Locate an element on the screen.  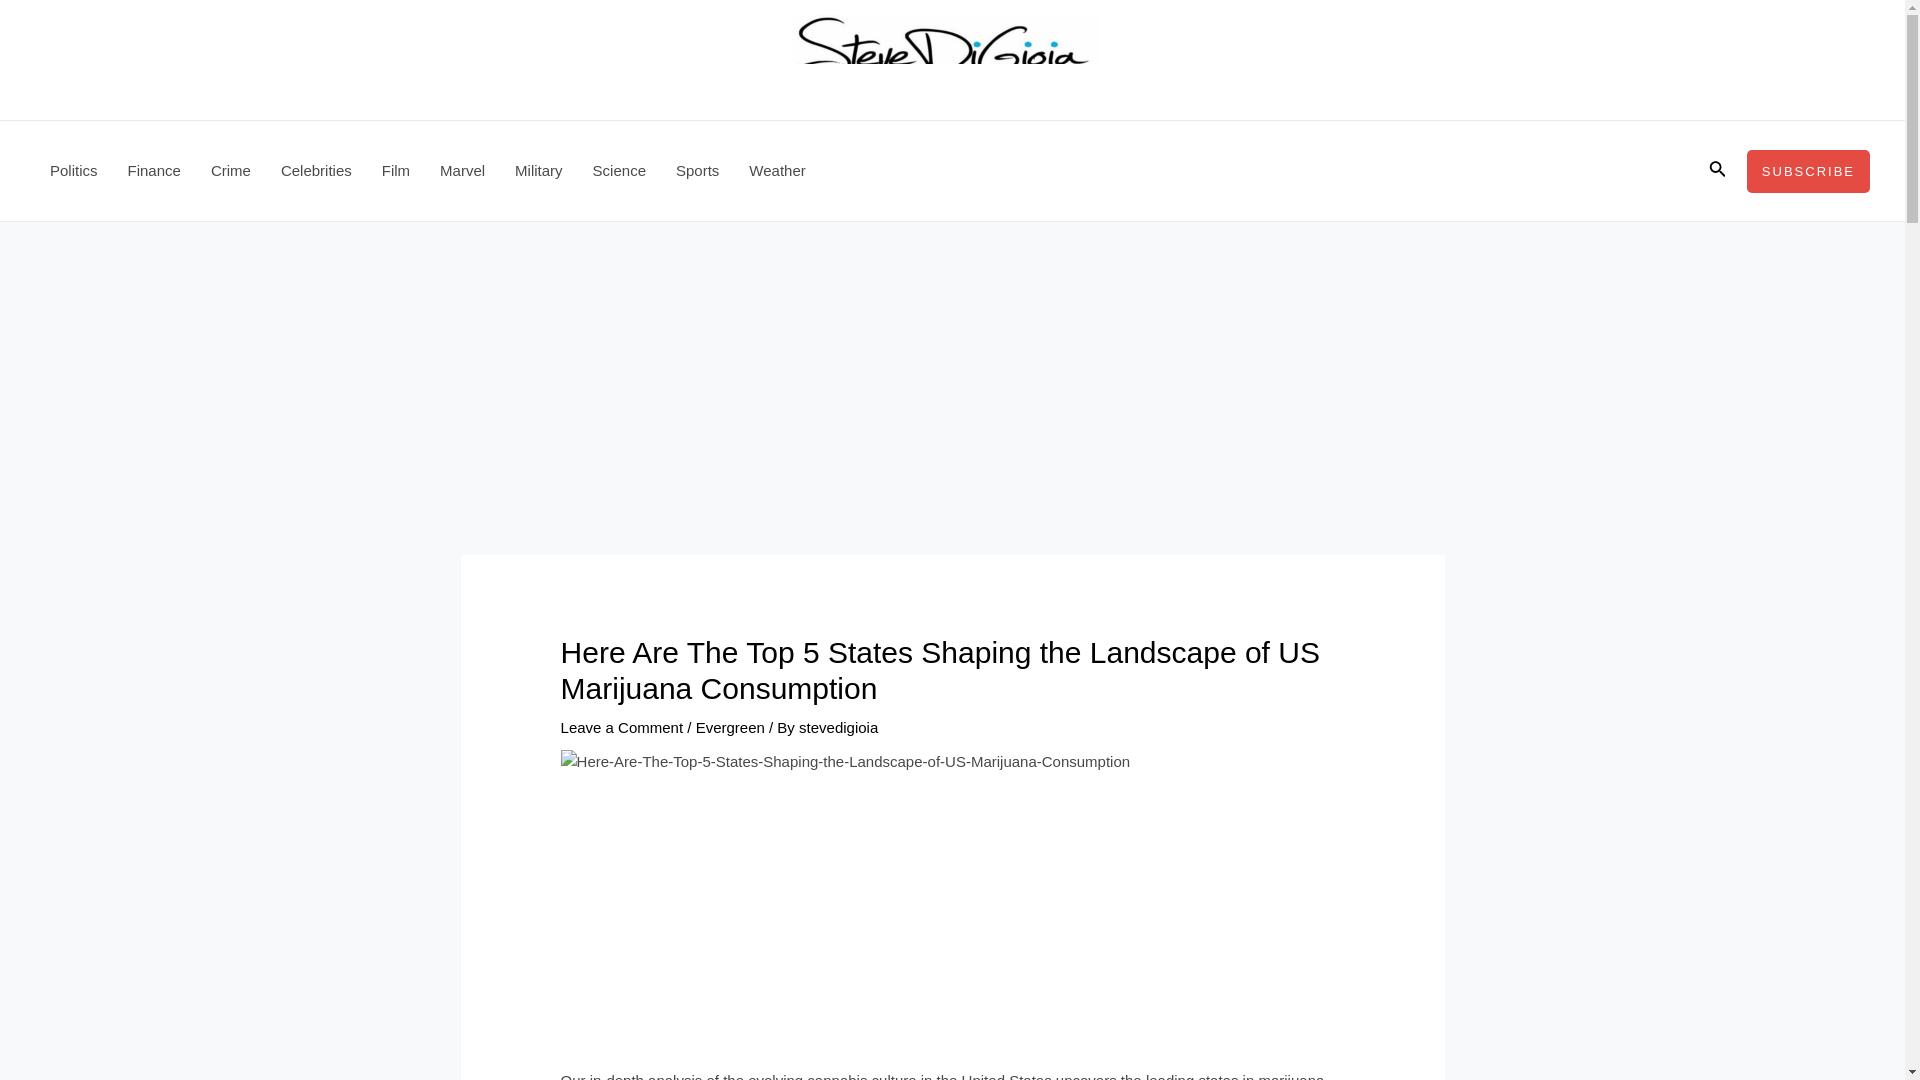
SUBSCRIBE is located at coordinates (1808, 172).